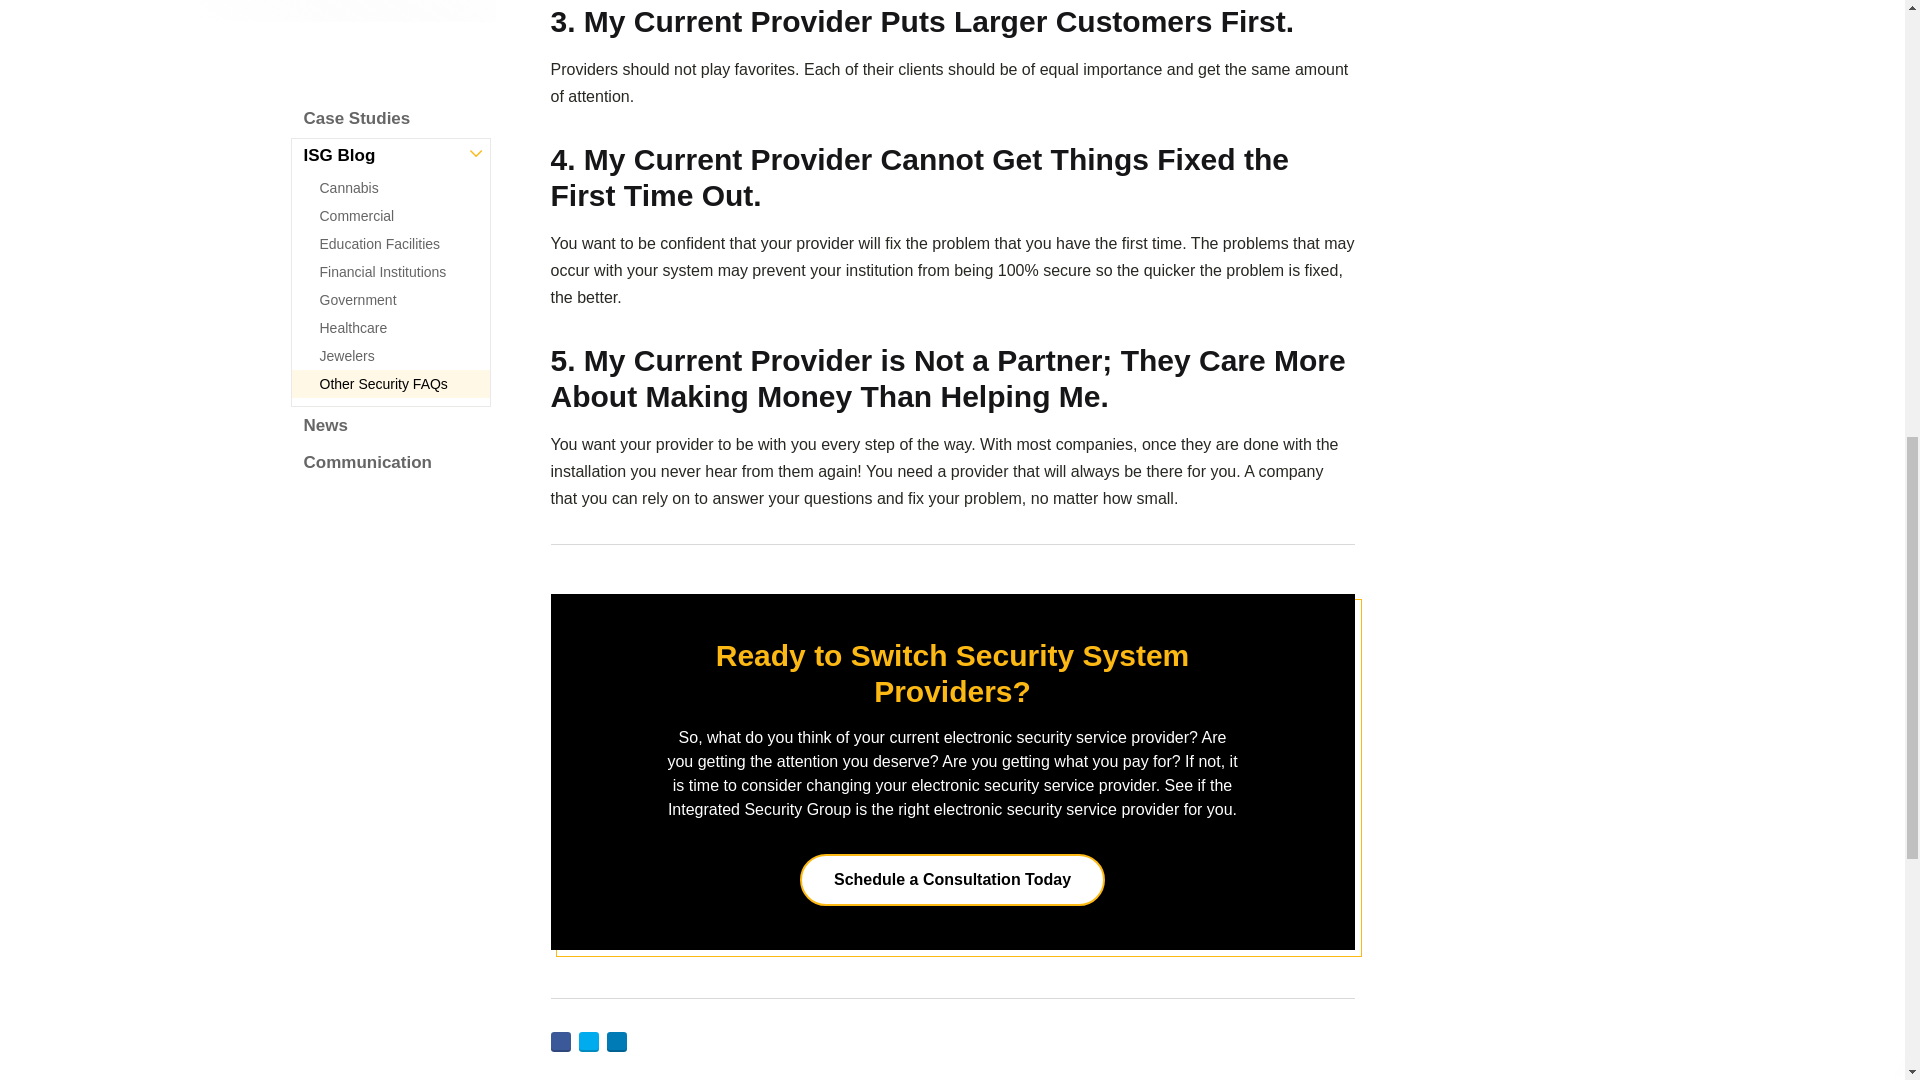  What do you see at coordinates (560, 1042) in the screenshot?
I see `Share on Facebook` at bounding box center [560, 1042].